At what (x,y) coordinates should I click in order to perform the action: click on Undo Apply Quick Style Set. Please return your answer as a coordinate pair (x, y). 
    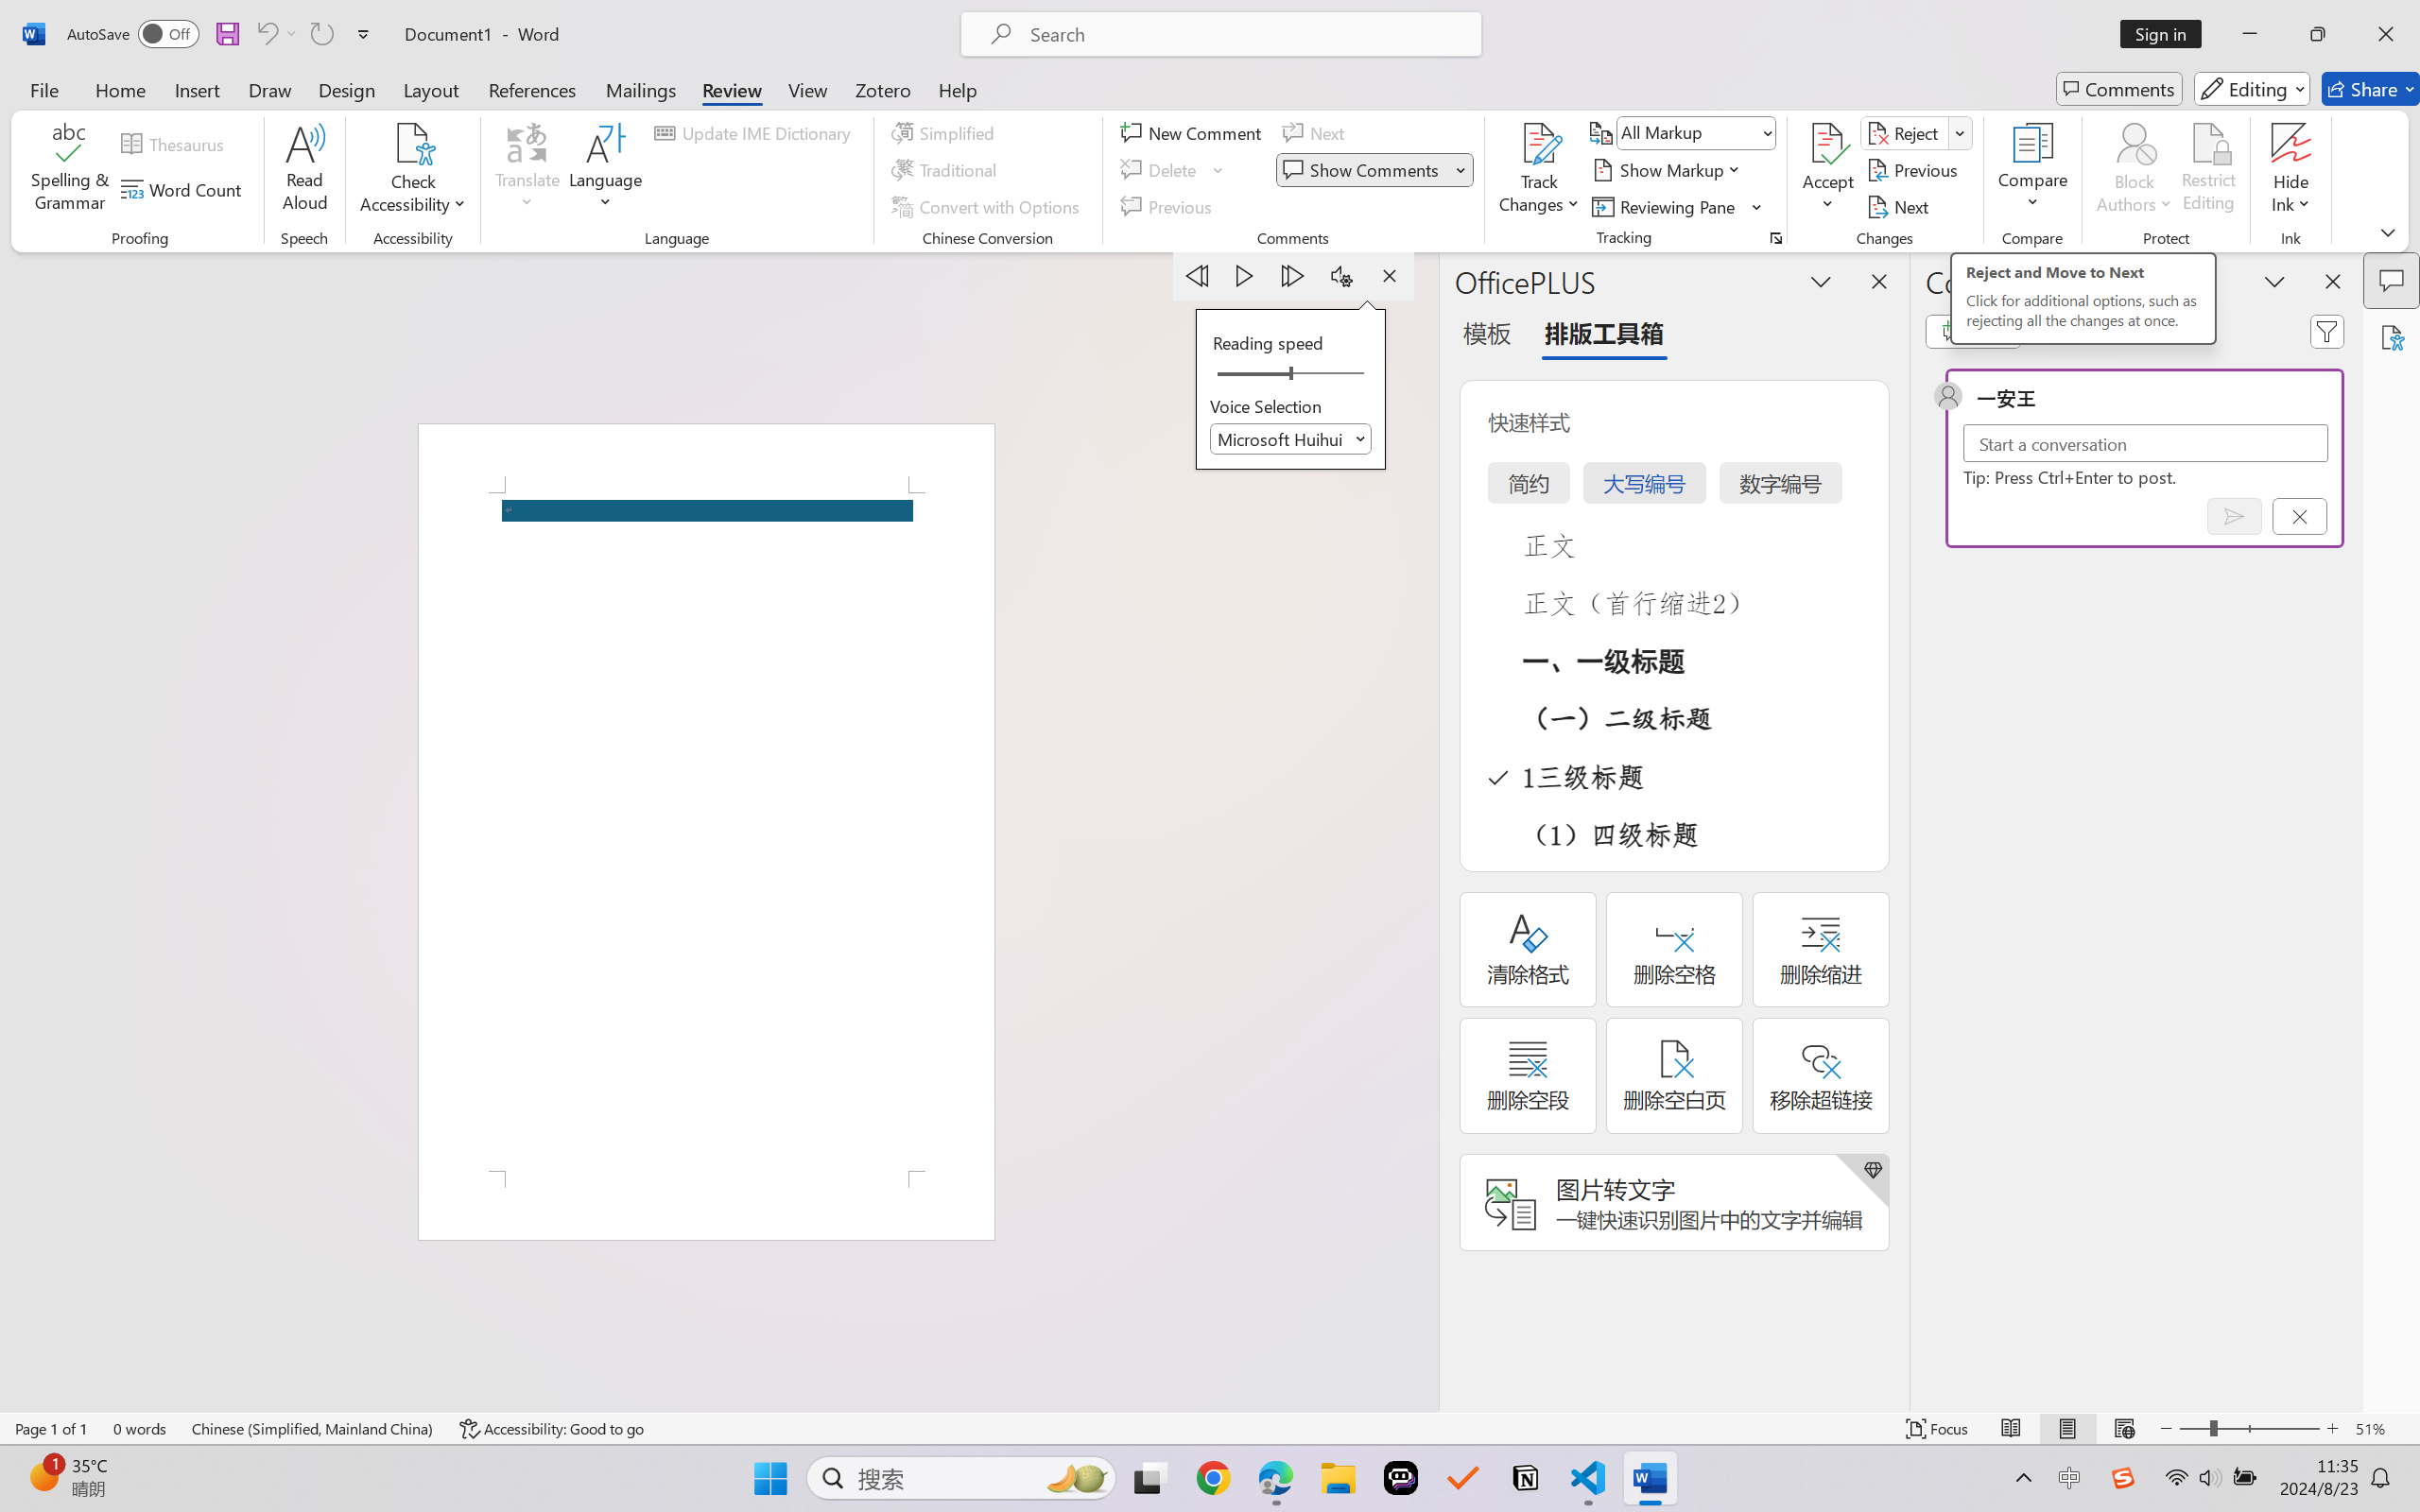
    Looking at the image, I should click on (266, 34).